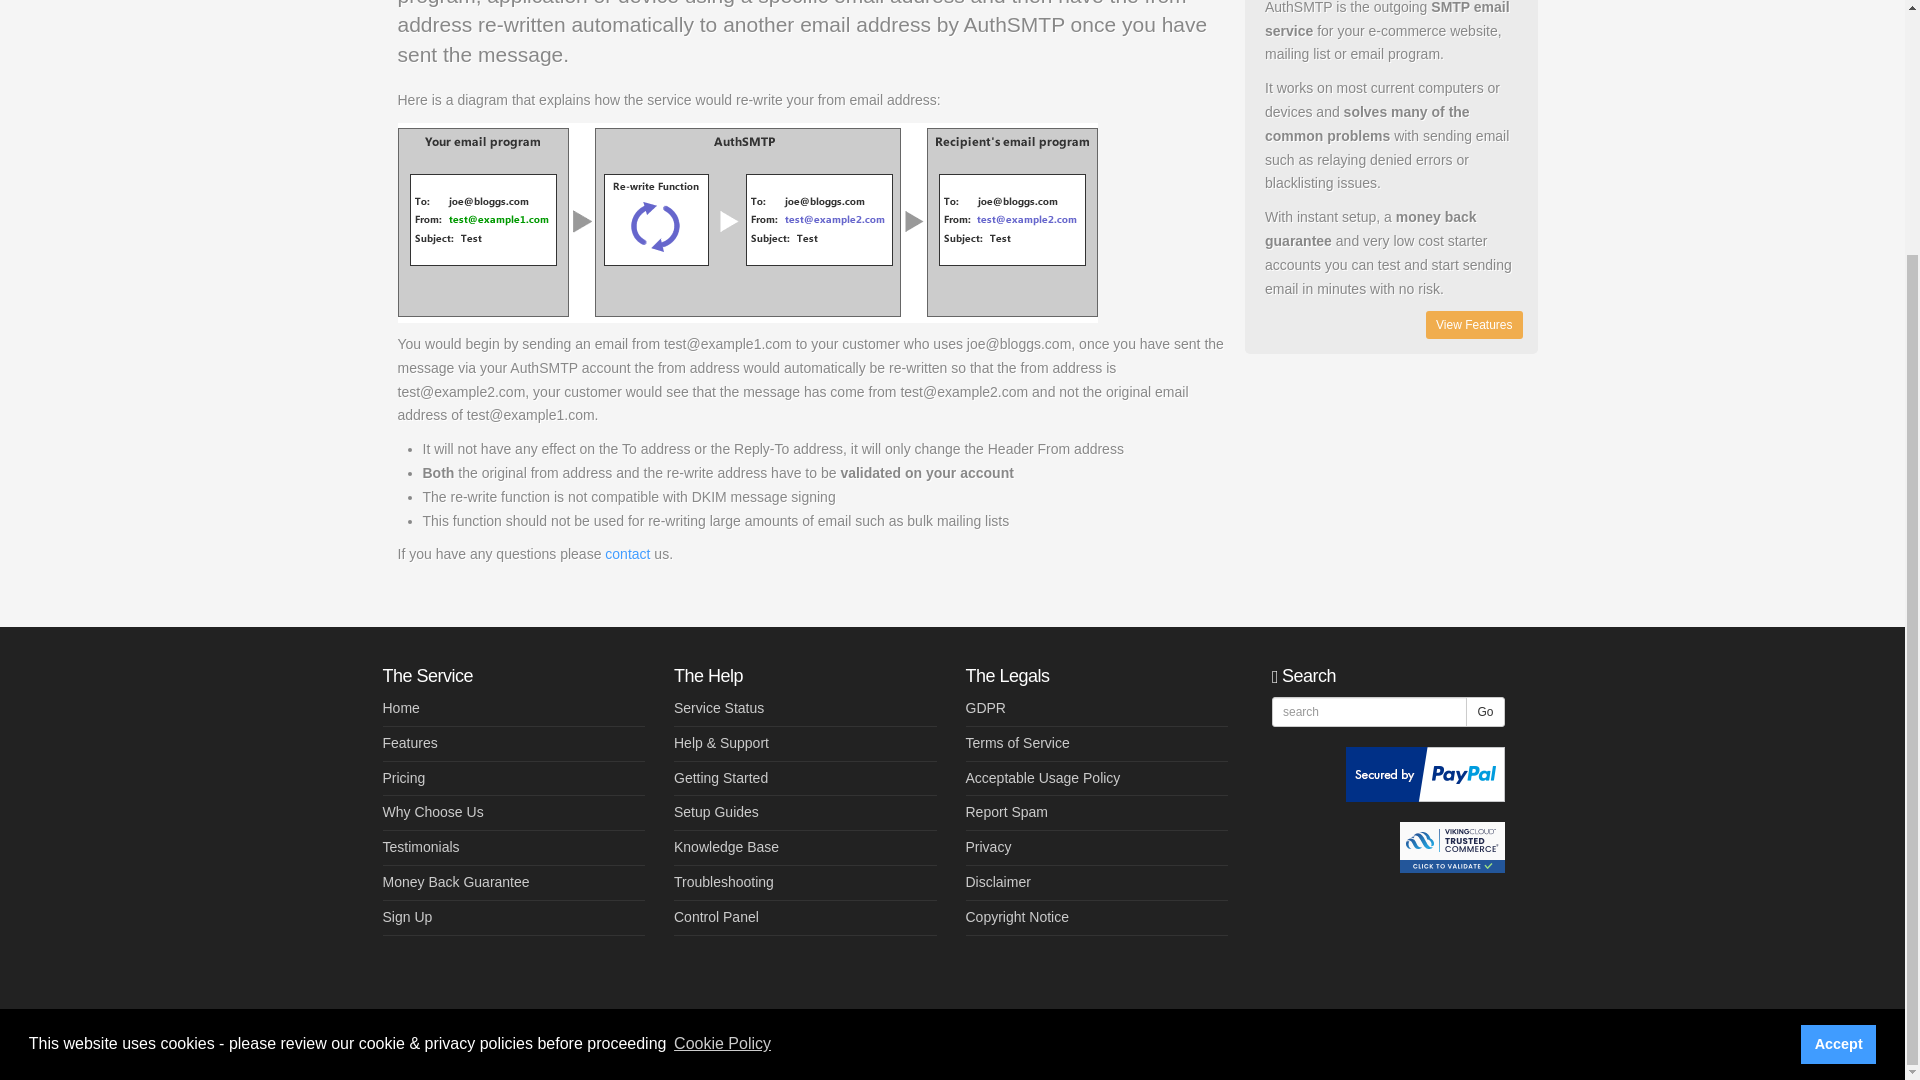  What do you see at coordinates (403, 778) in the screenshot?
I see `Pricing` at bounding box center [403, 778].